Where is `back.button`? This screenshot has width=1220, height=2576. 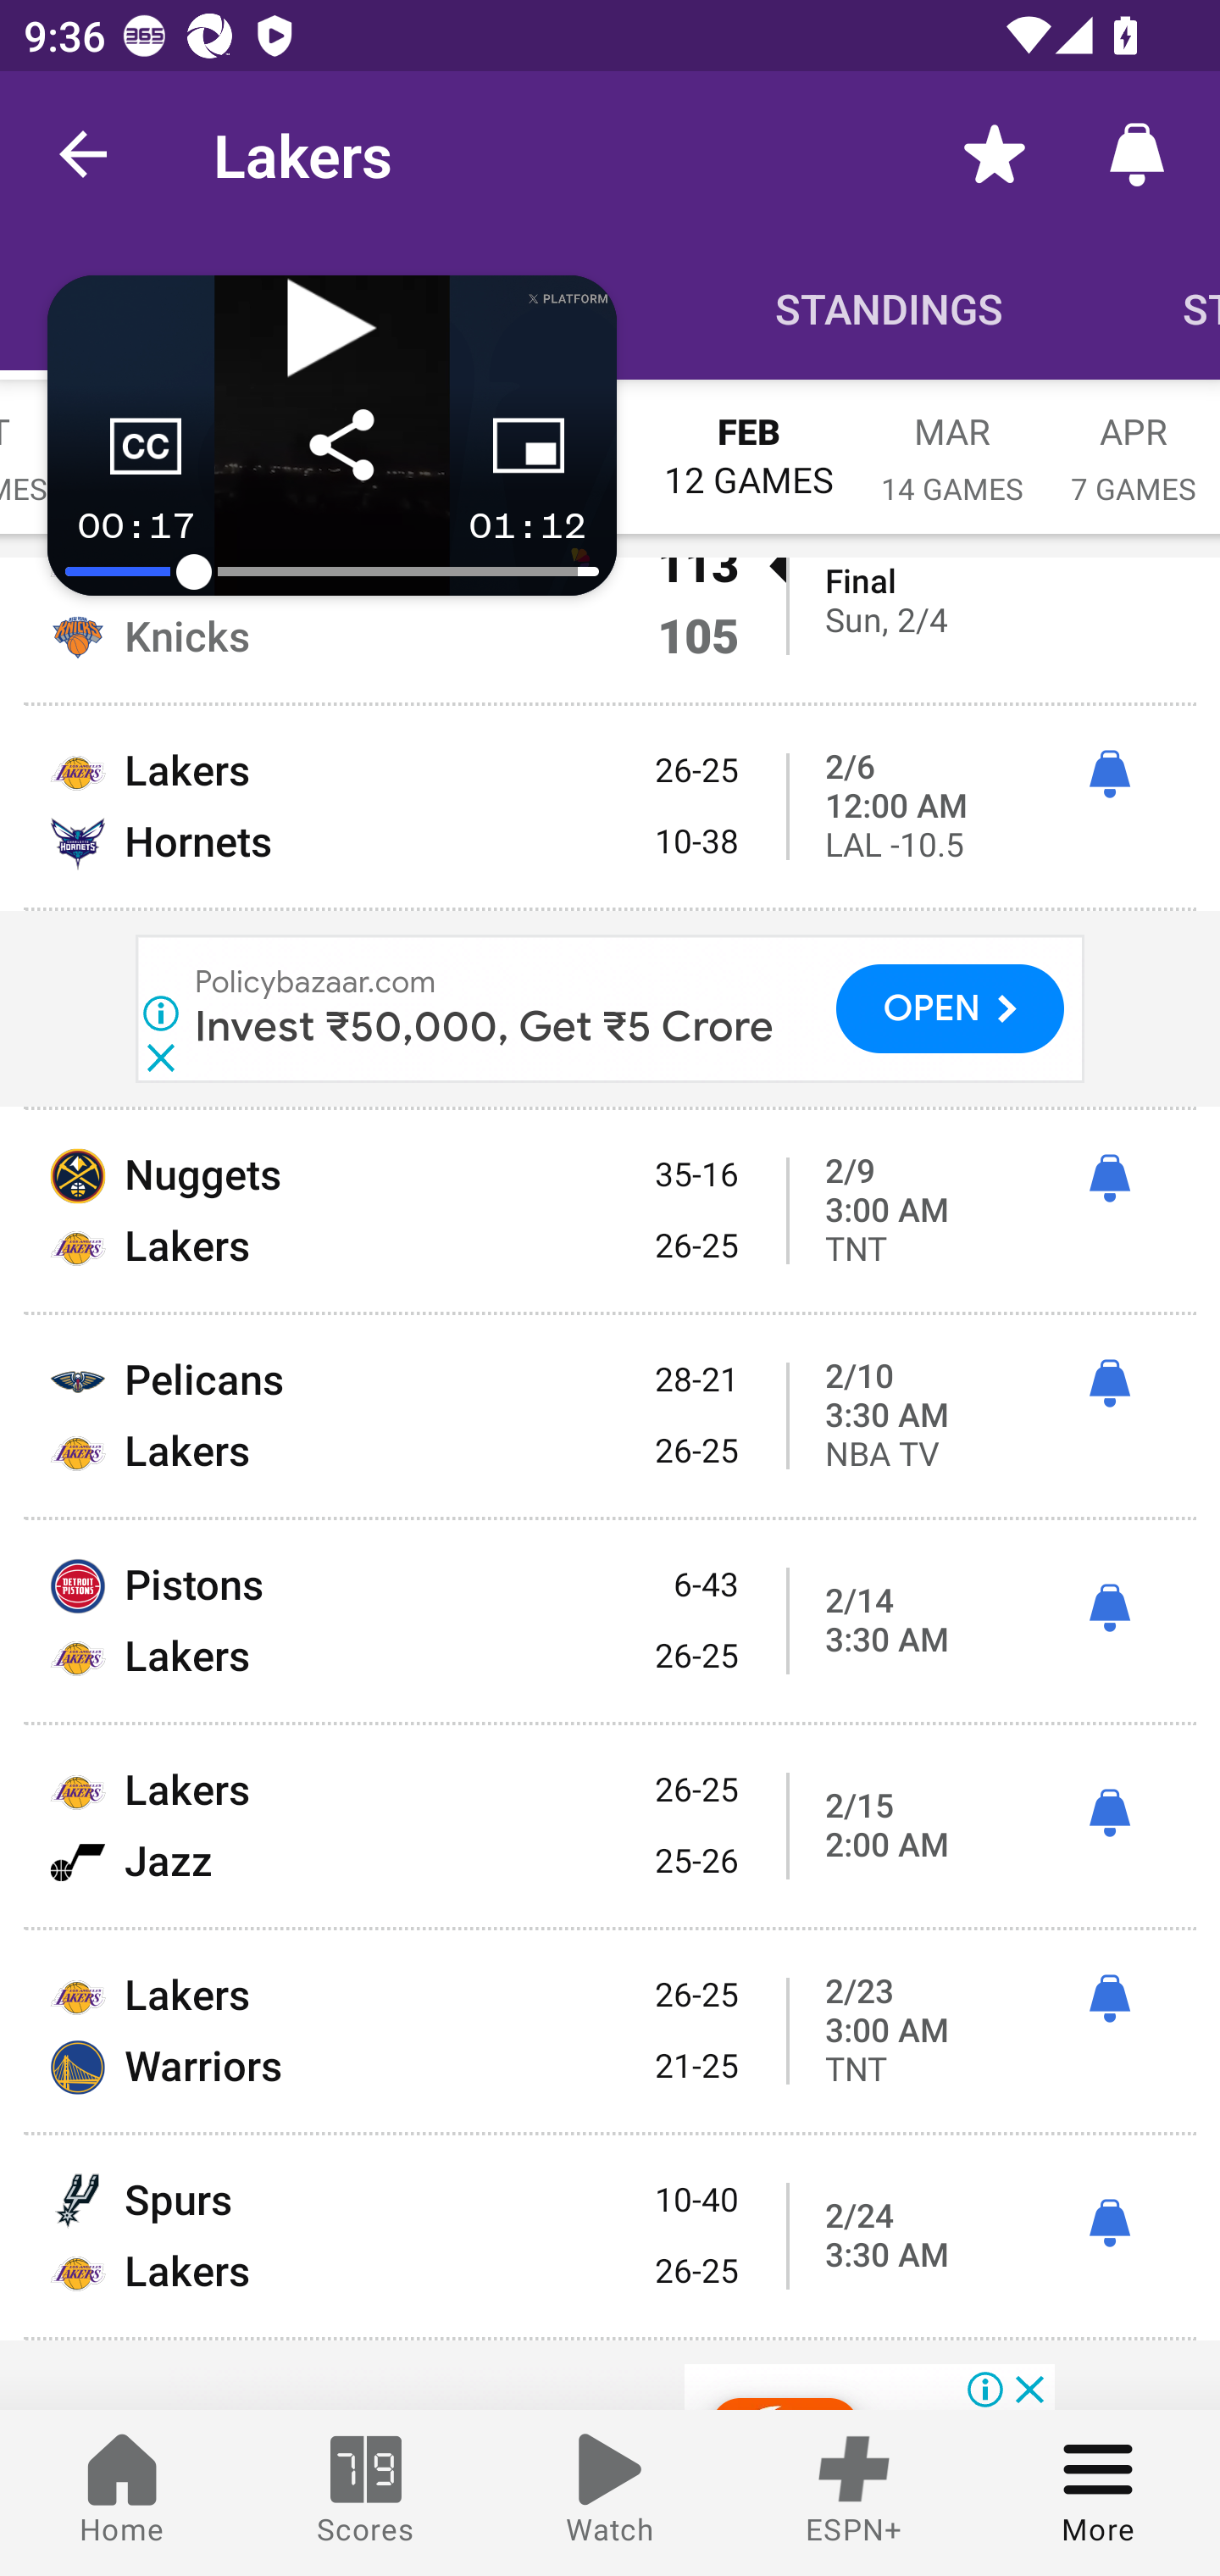 back.button is located at coordinates (83, 154).